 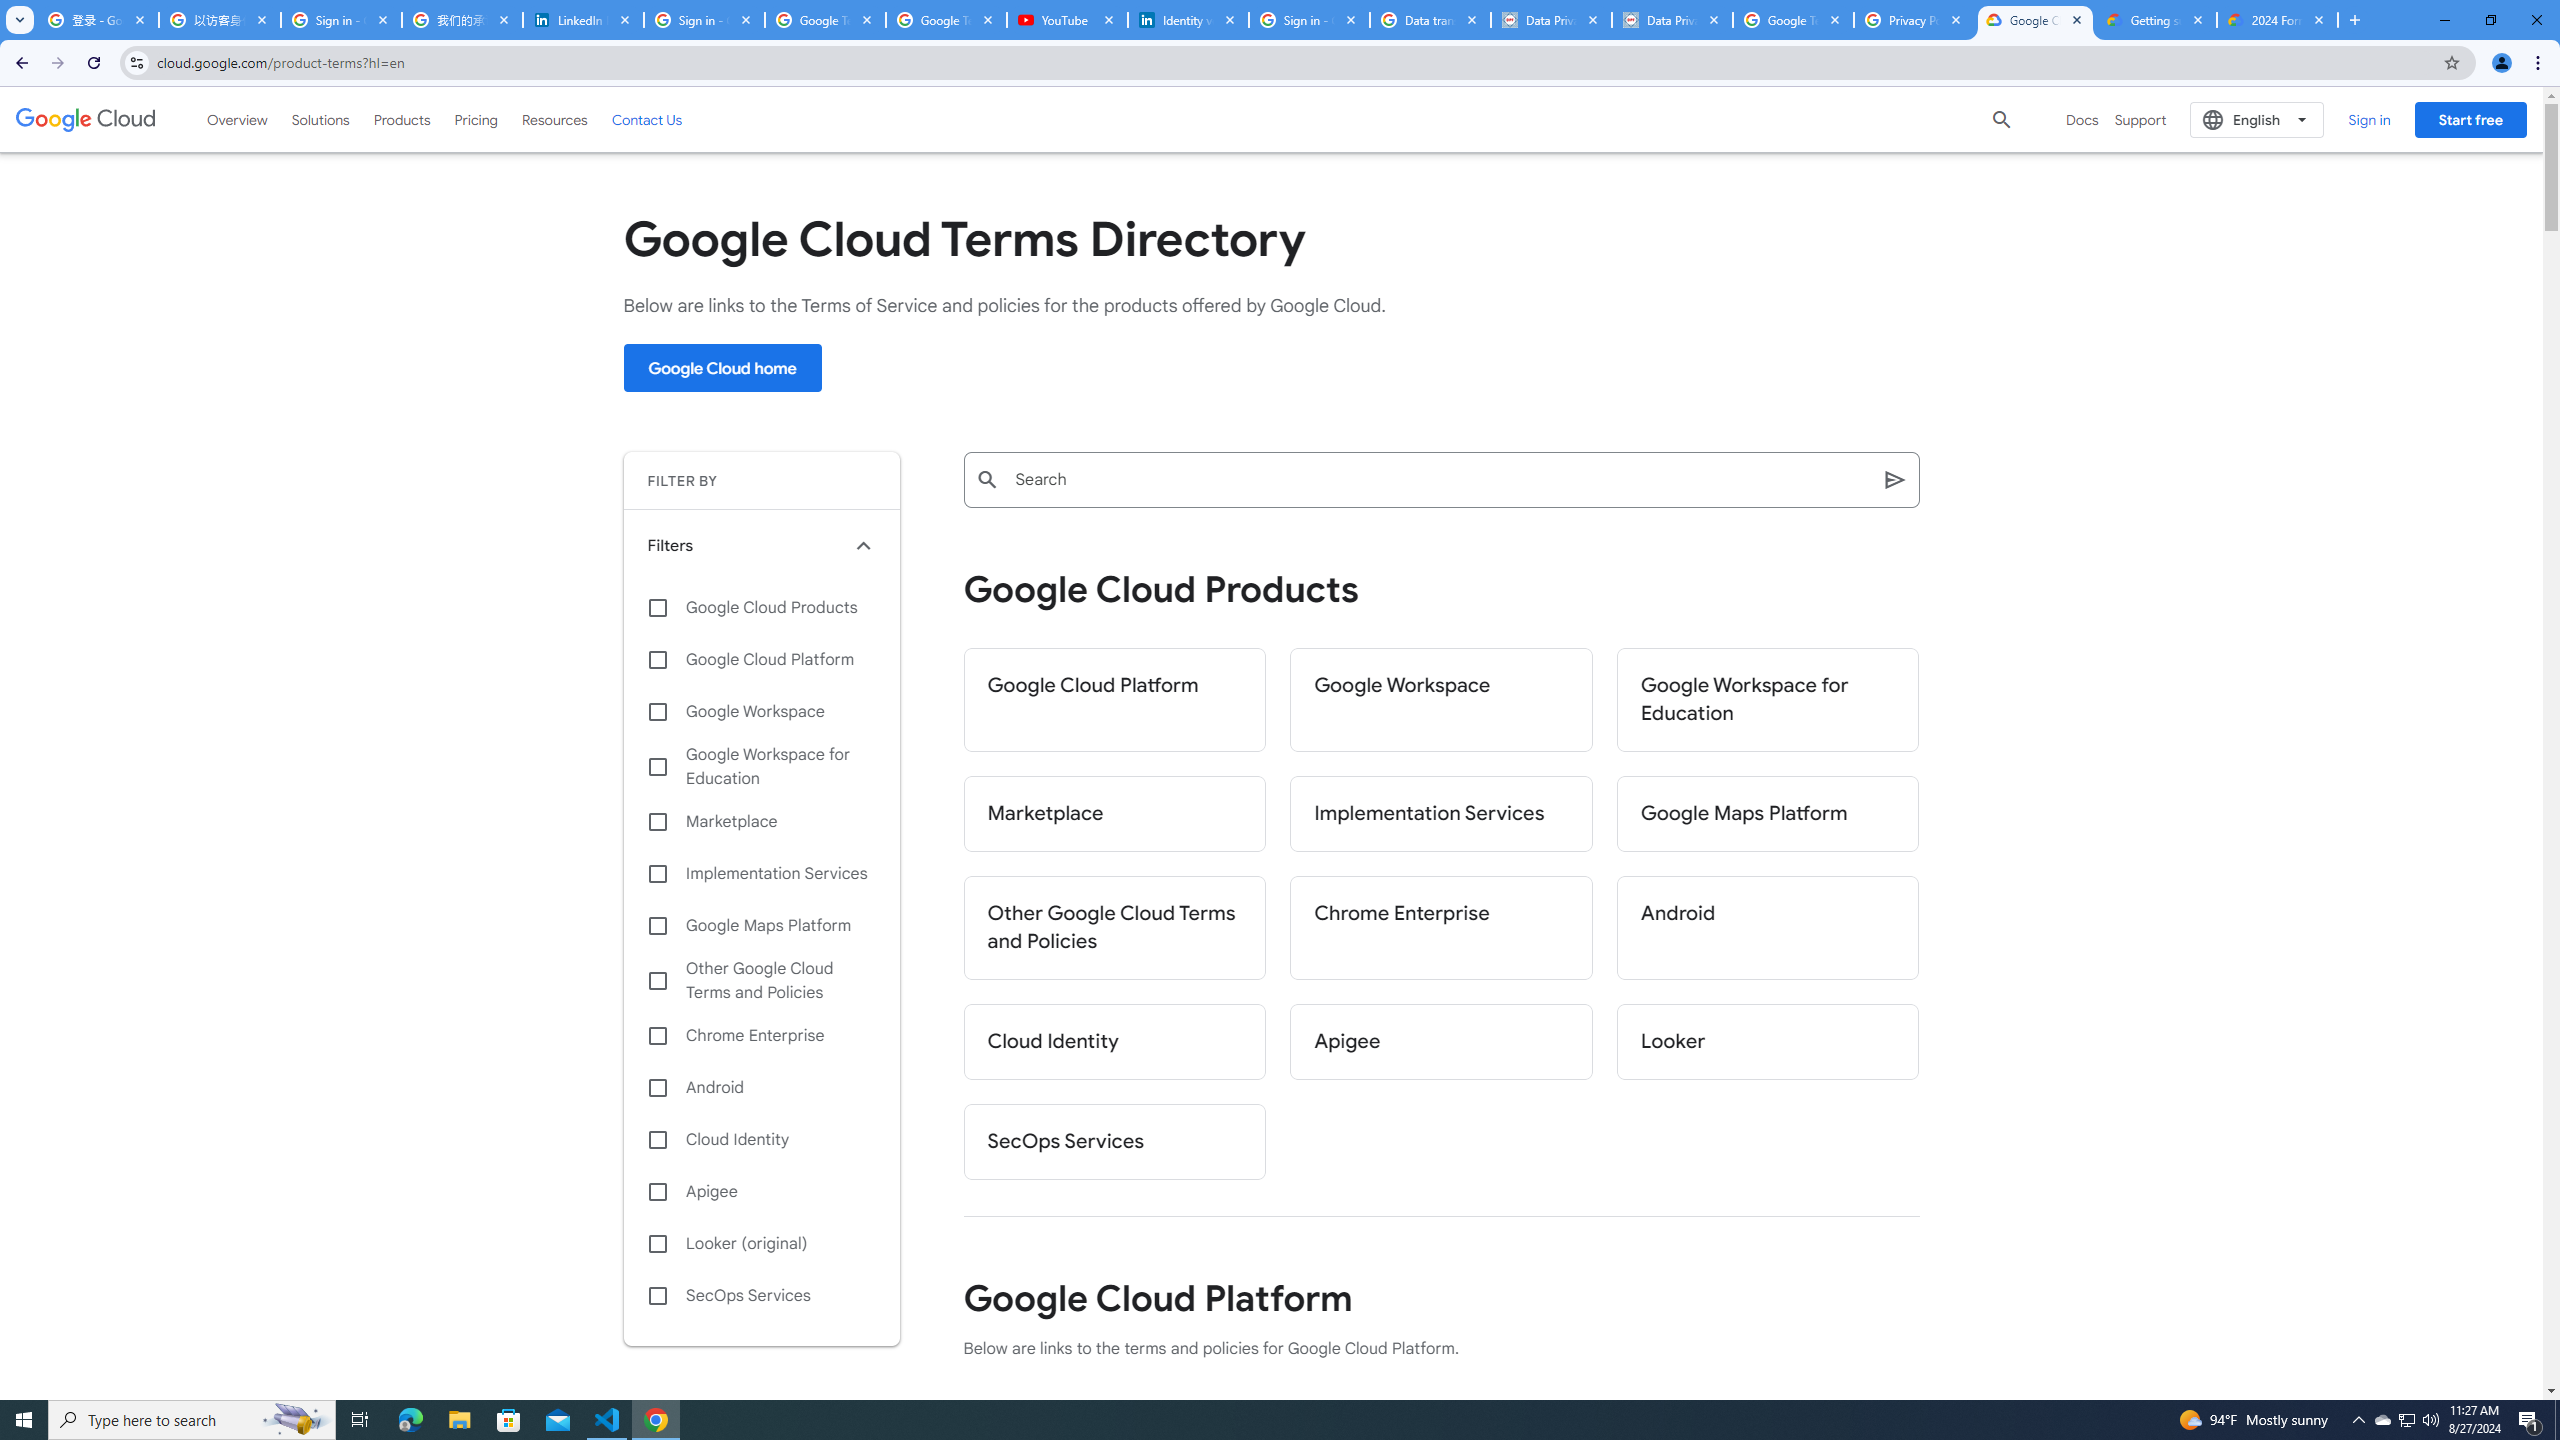 I want to click on Support, so click(x=2140, y=120).